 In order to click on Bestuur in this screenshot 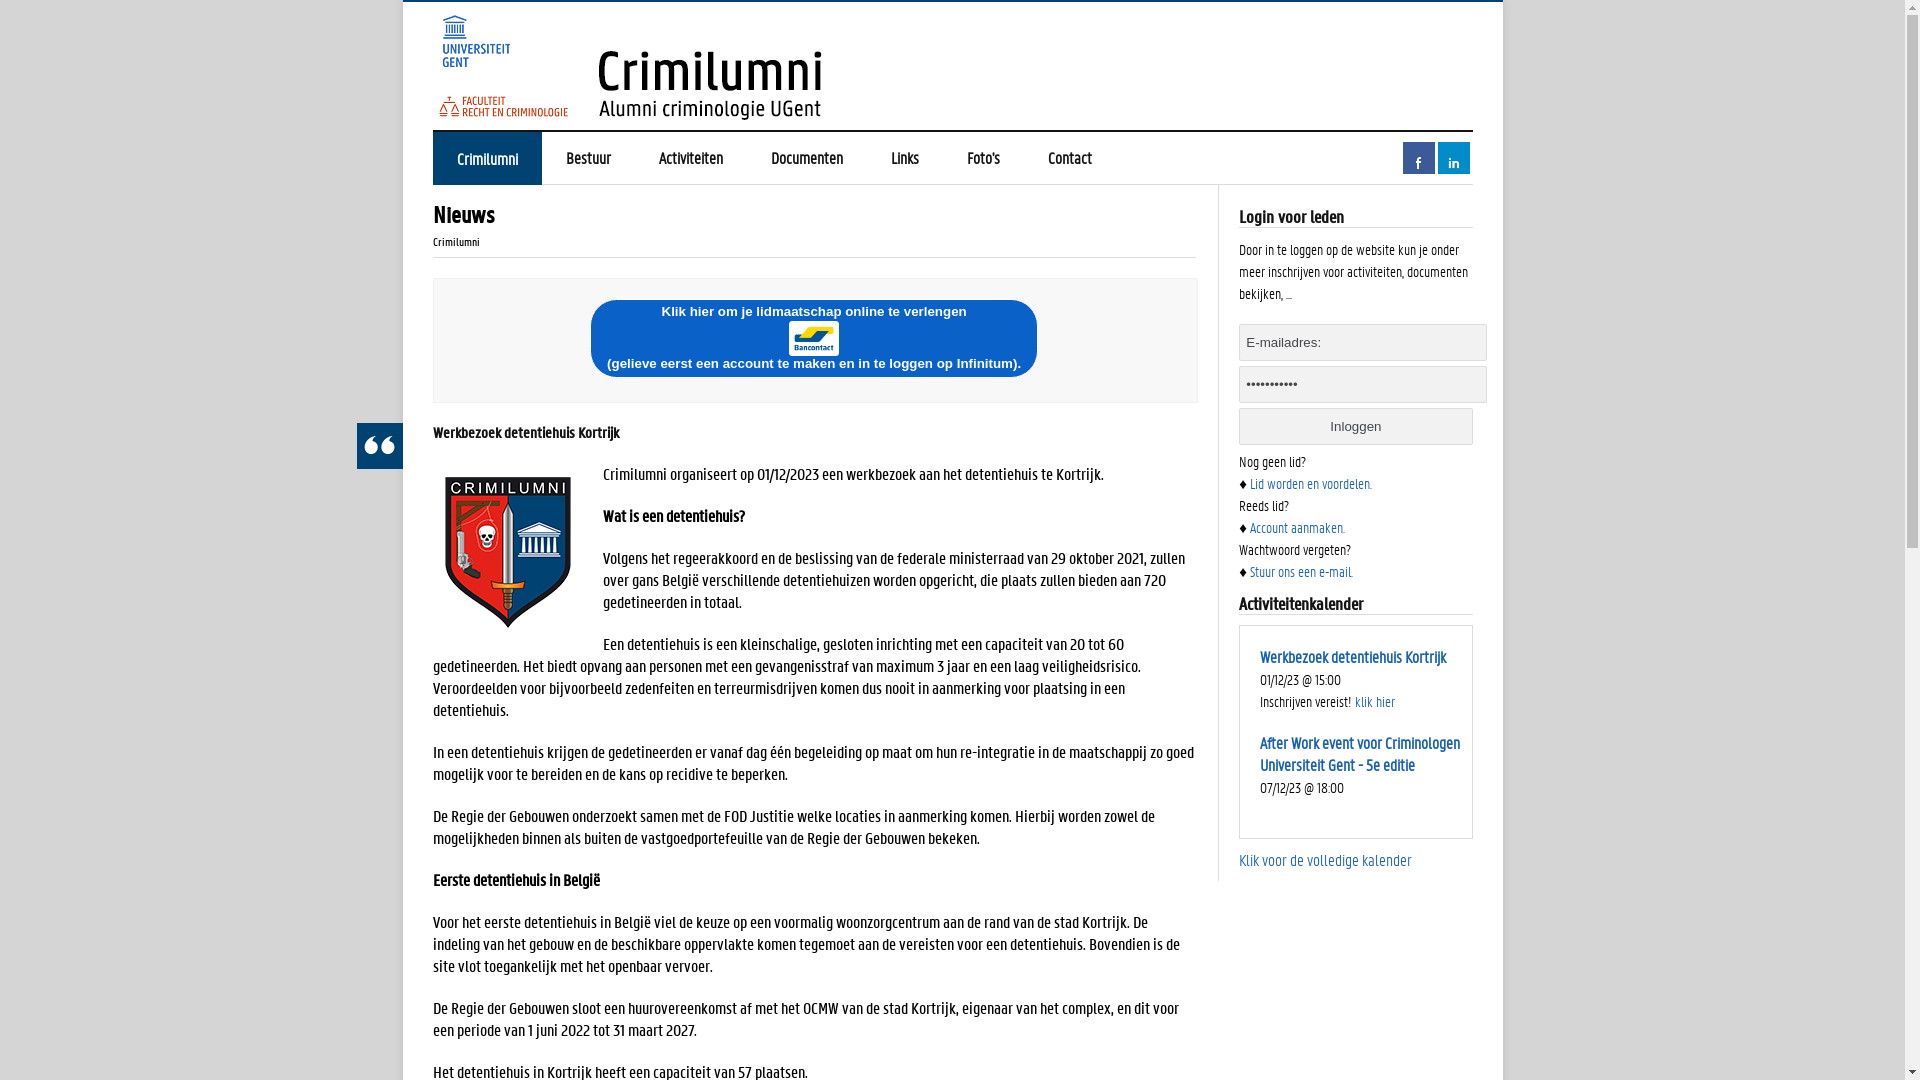, I will do `click(588, 158)`.